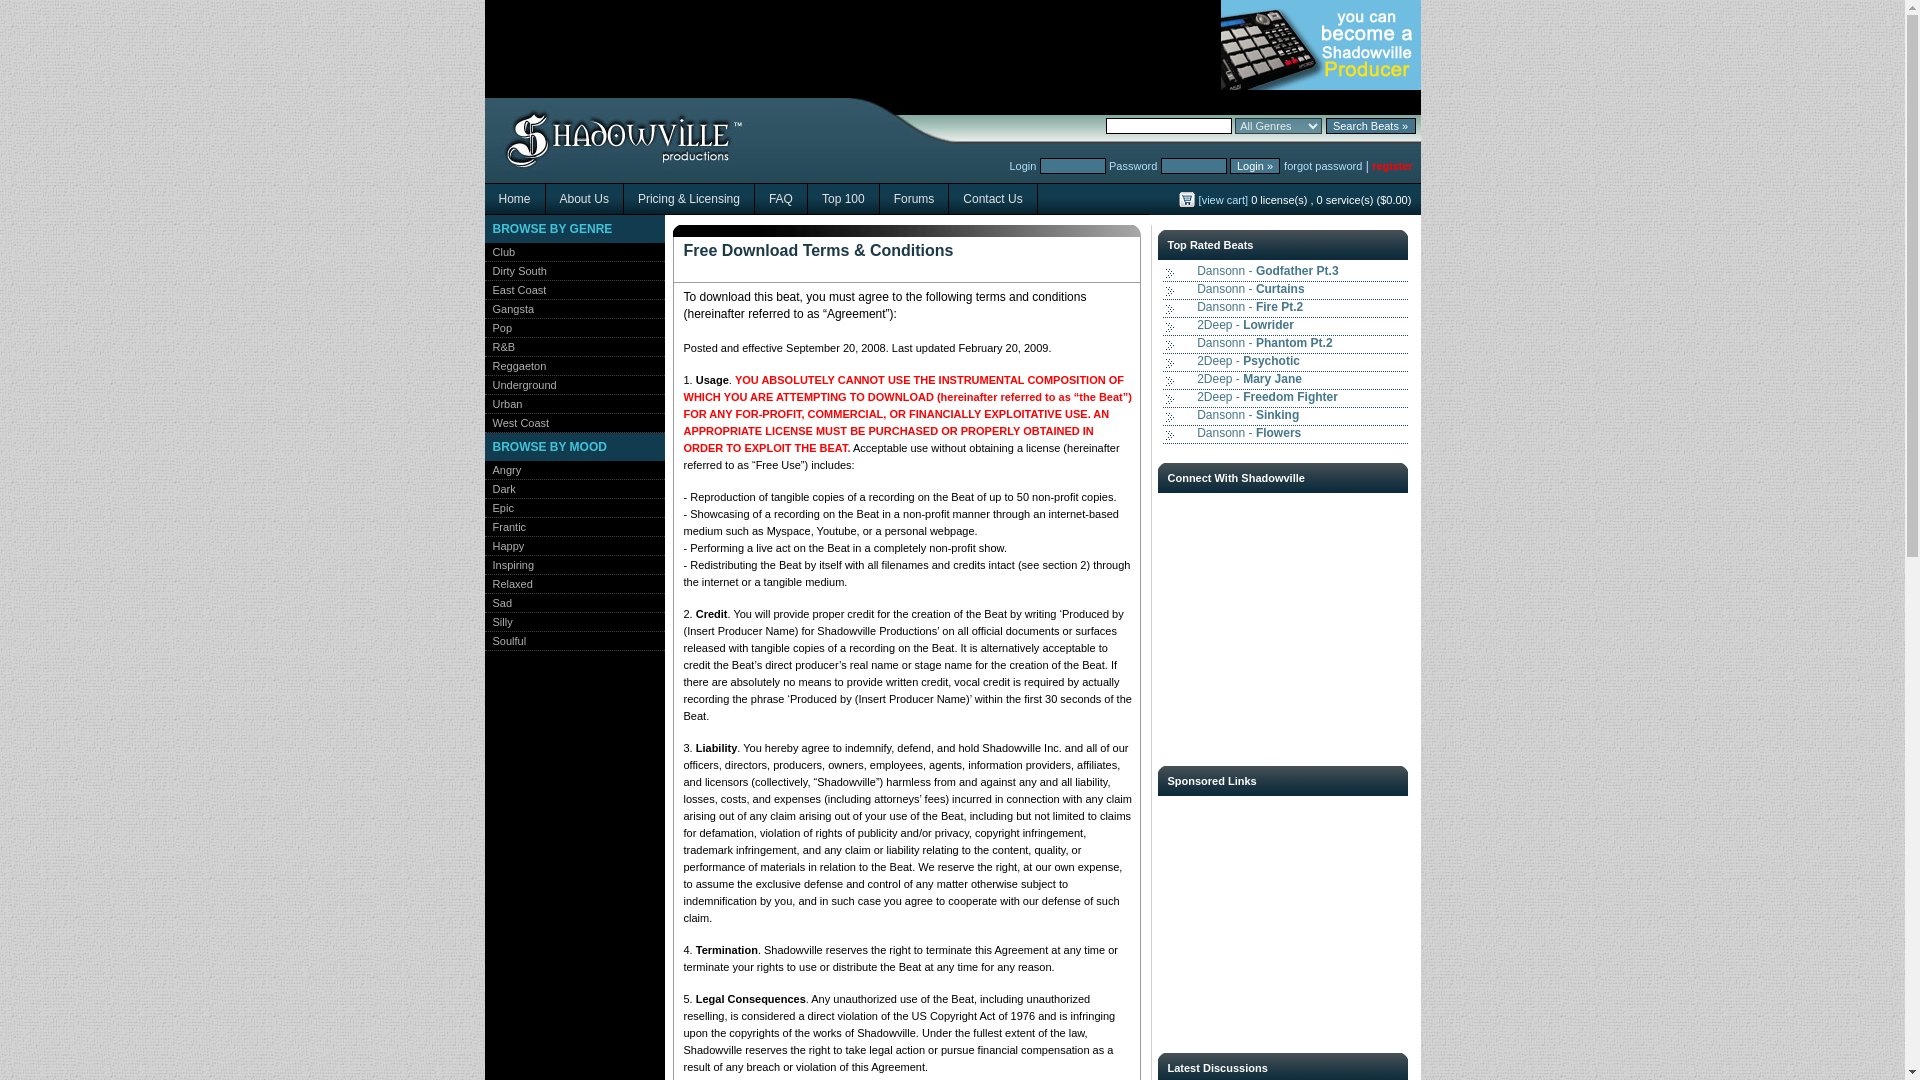 The width and height of the screenshot is (1920, 1080). What do you see at coordinates (498, 252) in the screenshot?
I see `Club` at bounding box center [498, 252].